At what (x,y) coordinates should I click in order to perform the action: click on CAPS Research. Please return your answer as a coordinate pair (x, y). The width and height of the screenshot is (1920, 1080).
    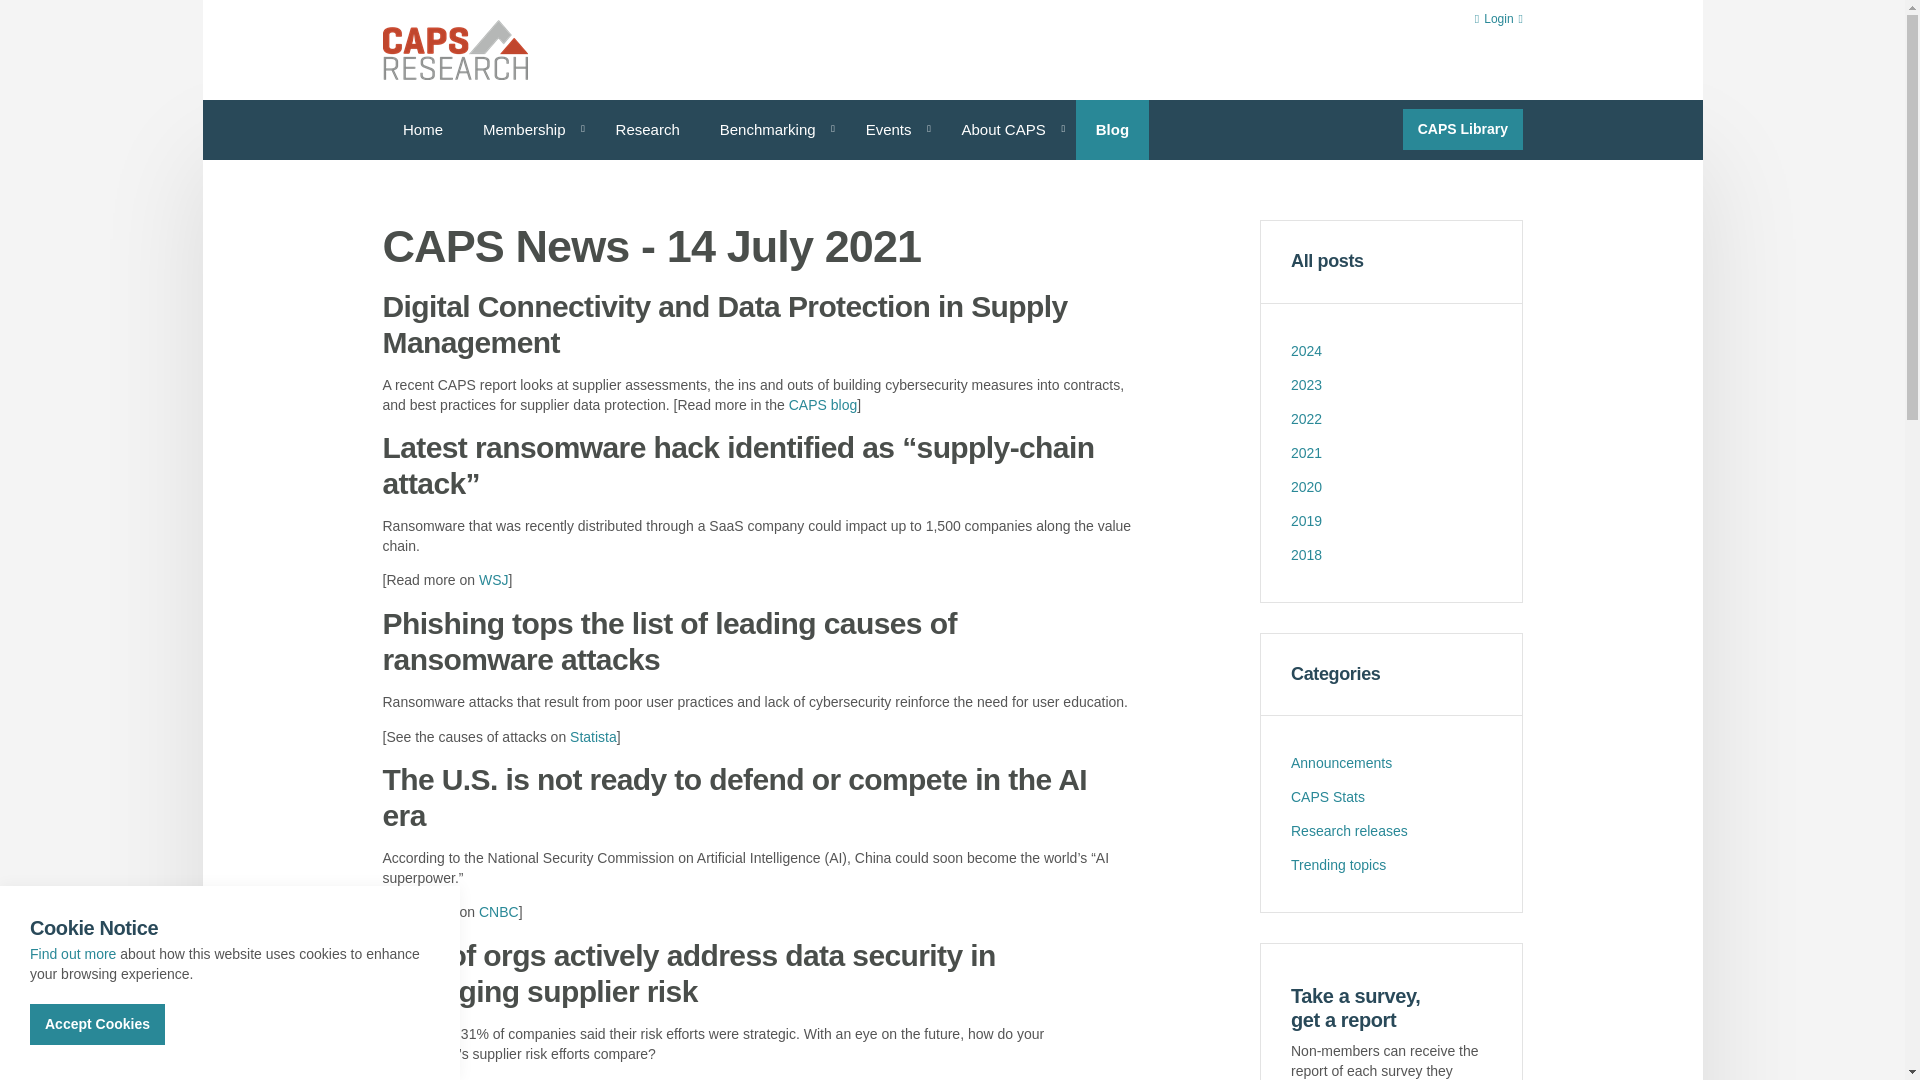
    Looking at the image, I should click on (454, 50).